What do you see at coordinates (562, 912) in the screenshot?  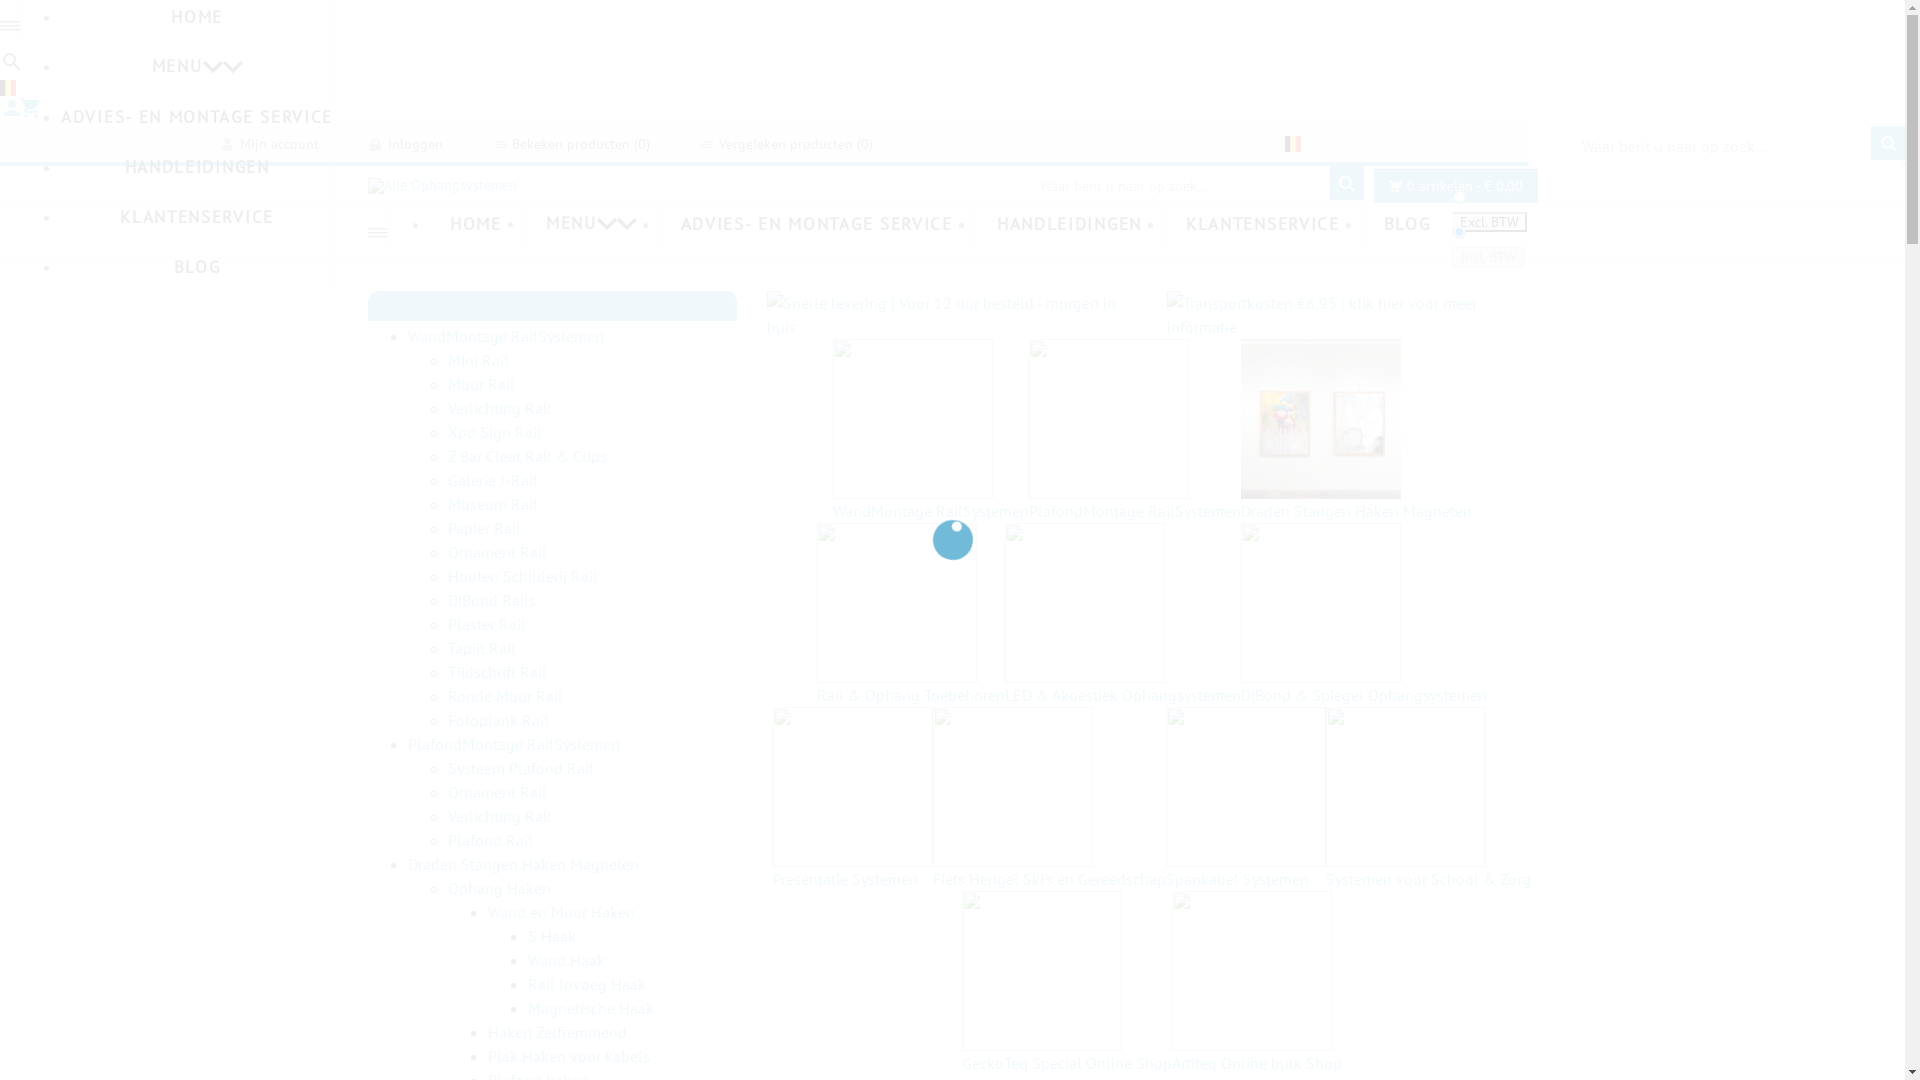 I see `Wand en Muur Haken` at bounding box center [562, 912].